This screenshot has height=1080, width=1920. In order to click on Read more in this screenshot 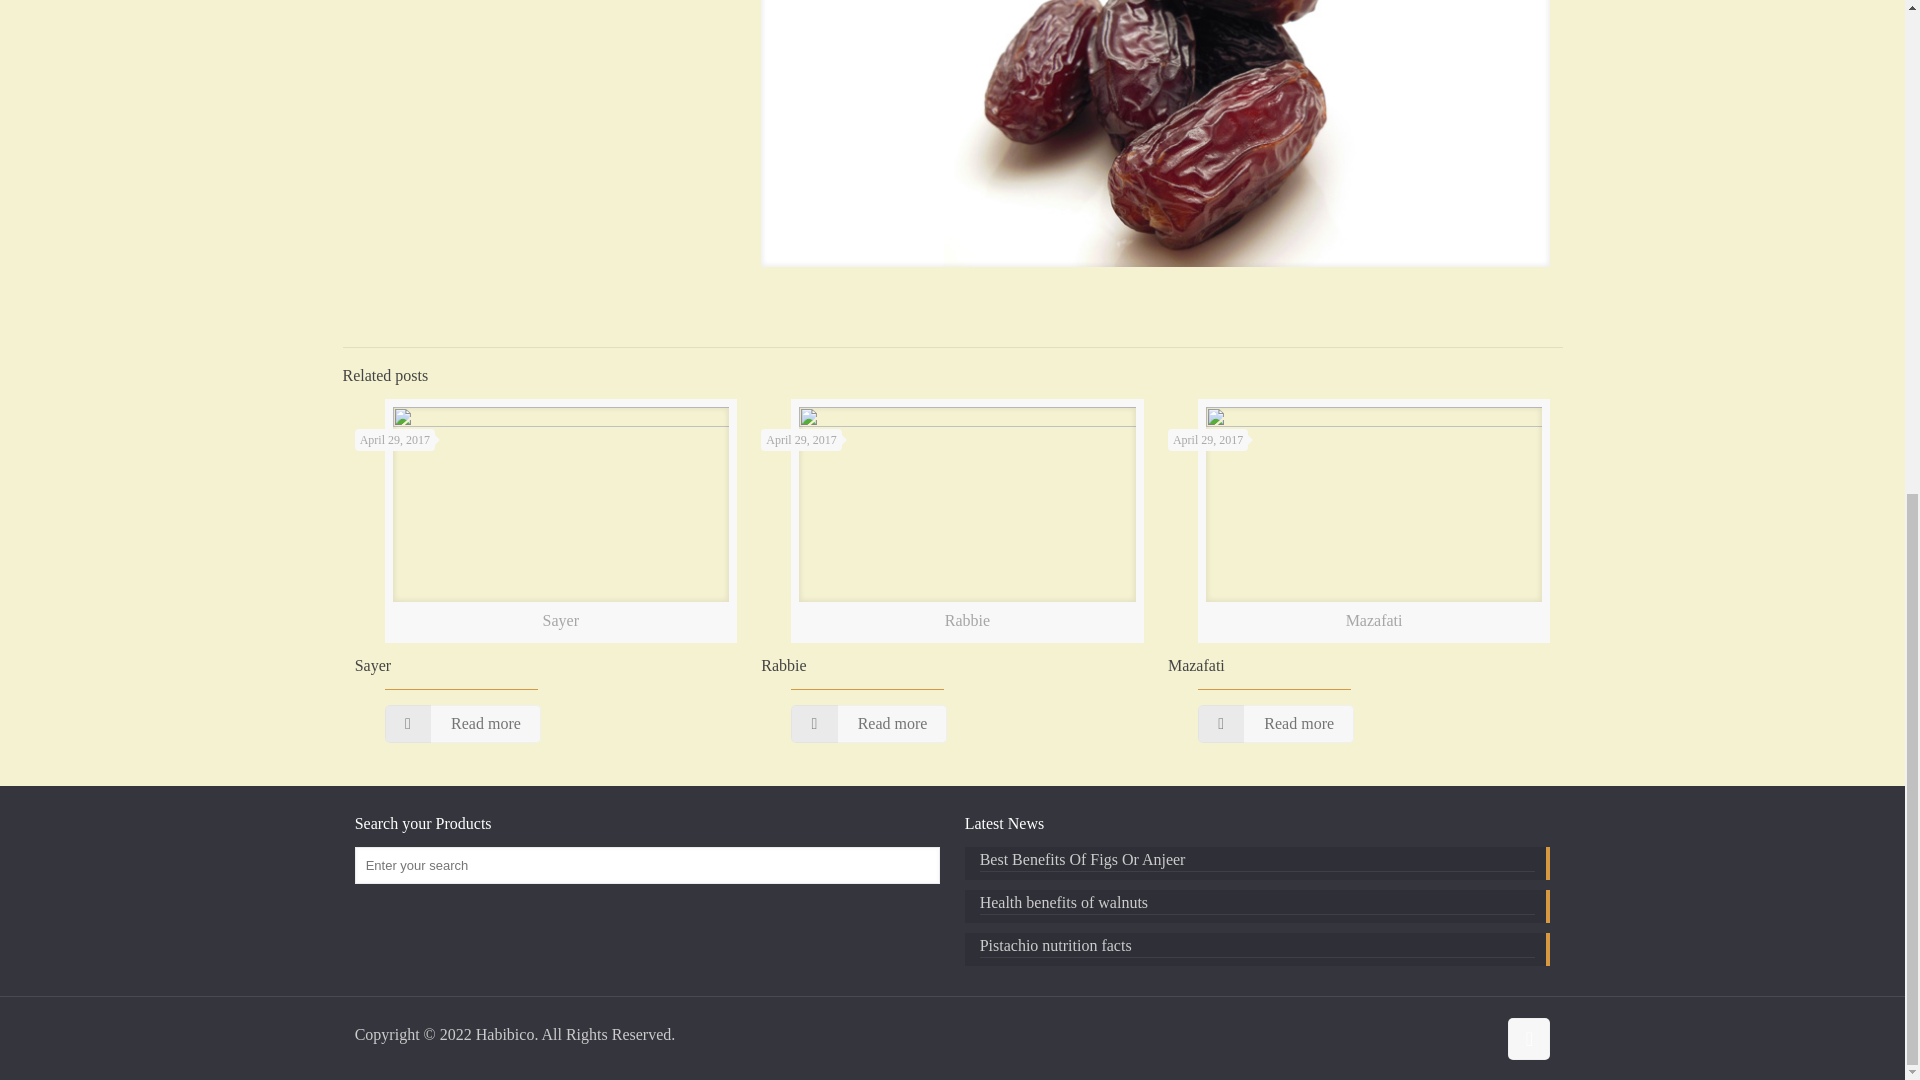, I will do `click(1276, 724)`.